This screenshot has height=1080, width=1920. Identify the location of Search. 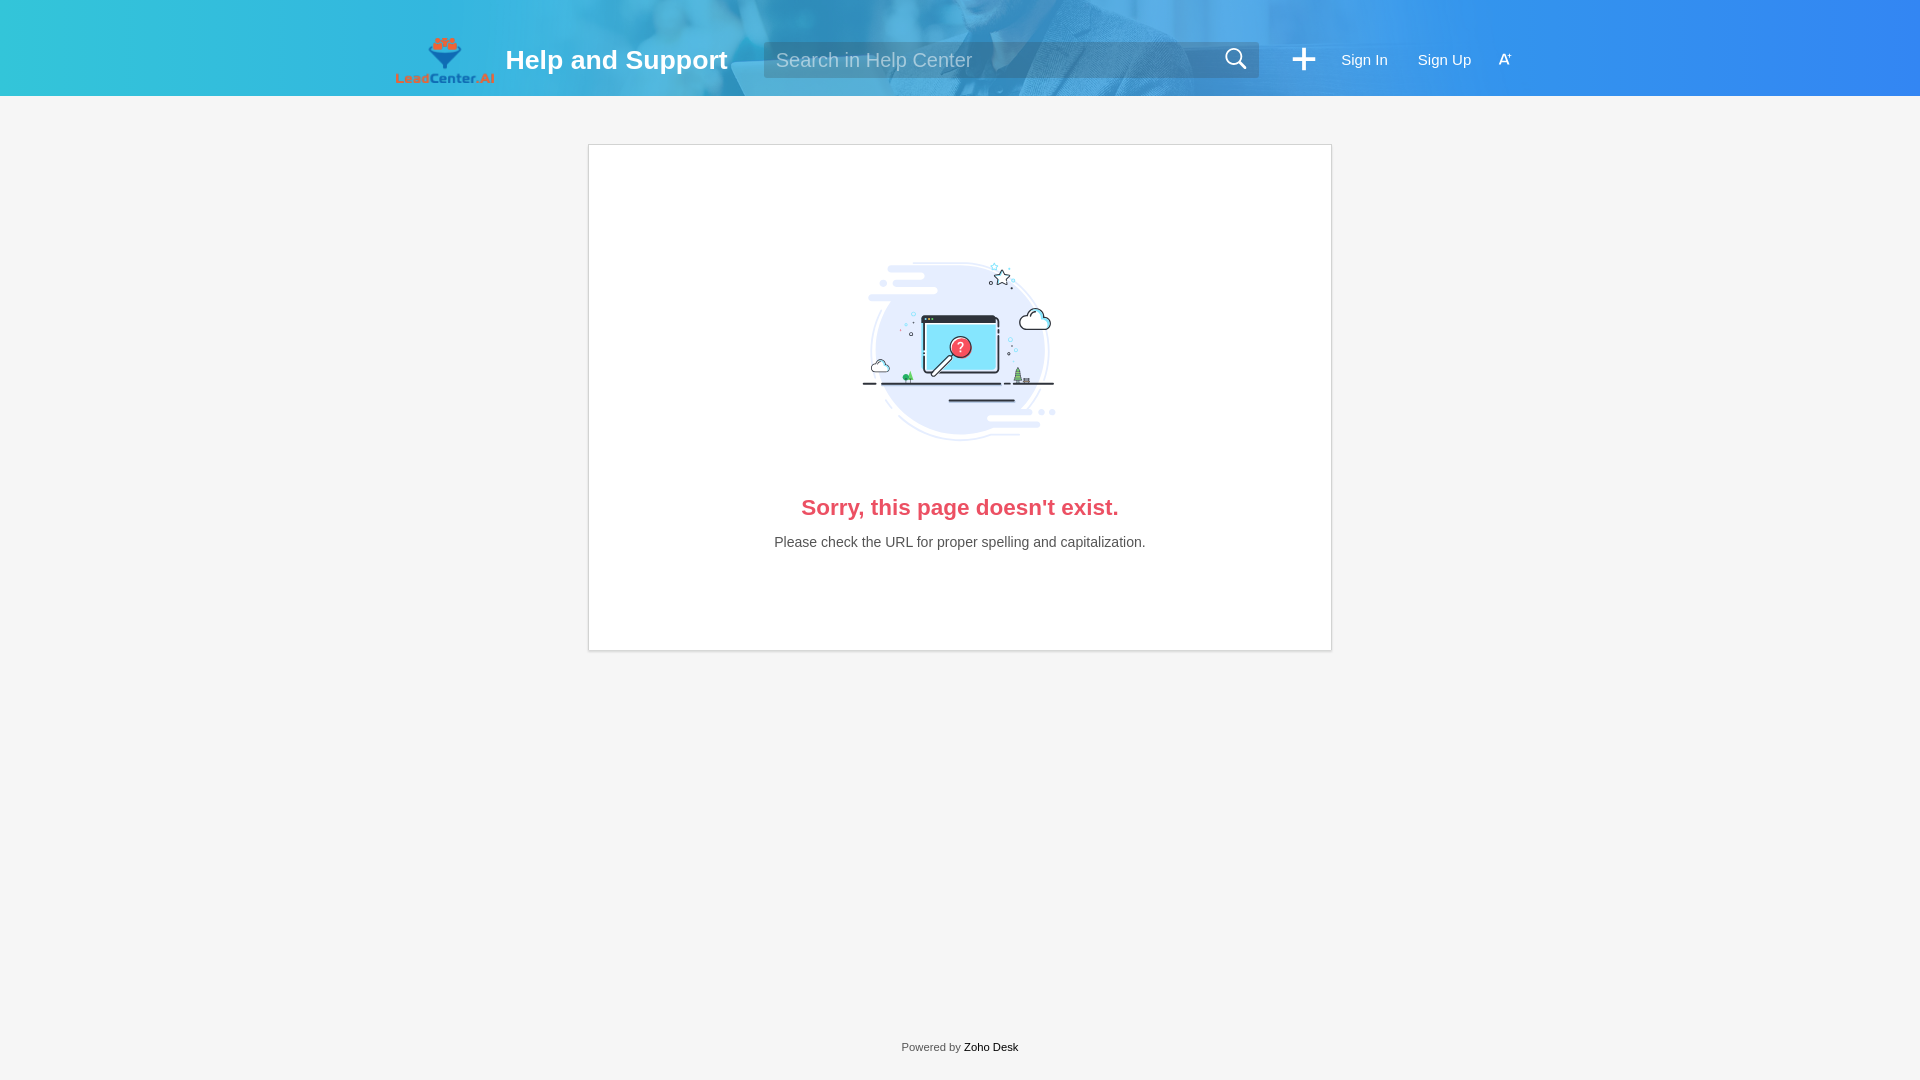
(1235, 59).